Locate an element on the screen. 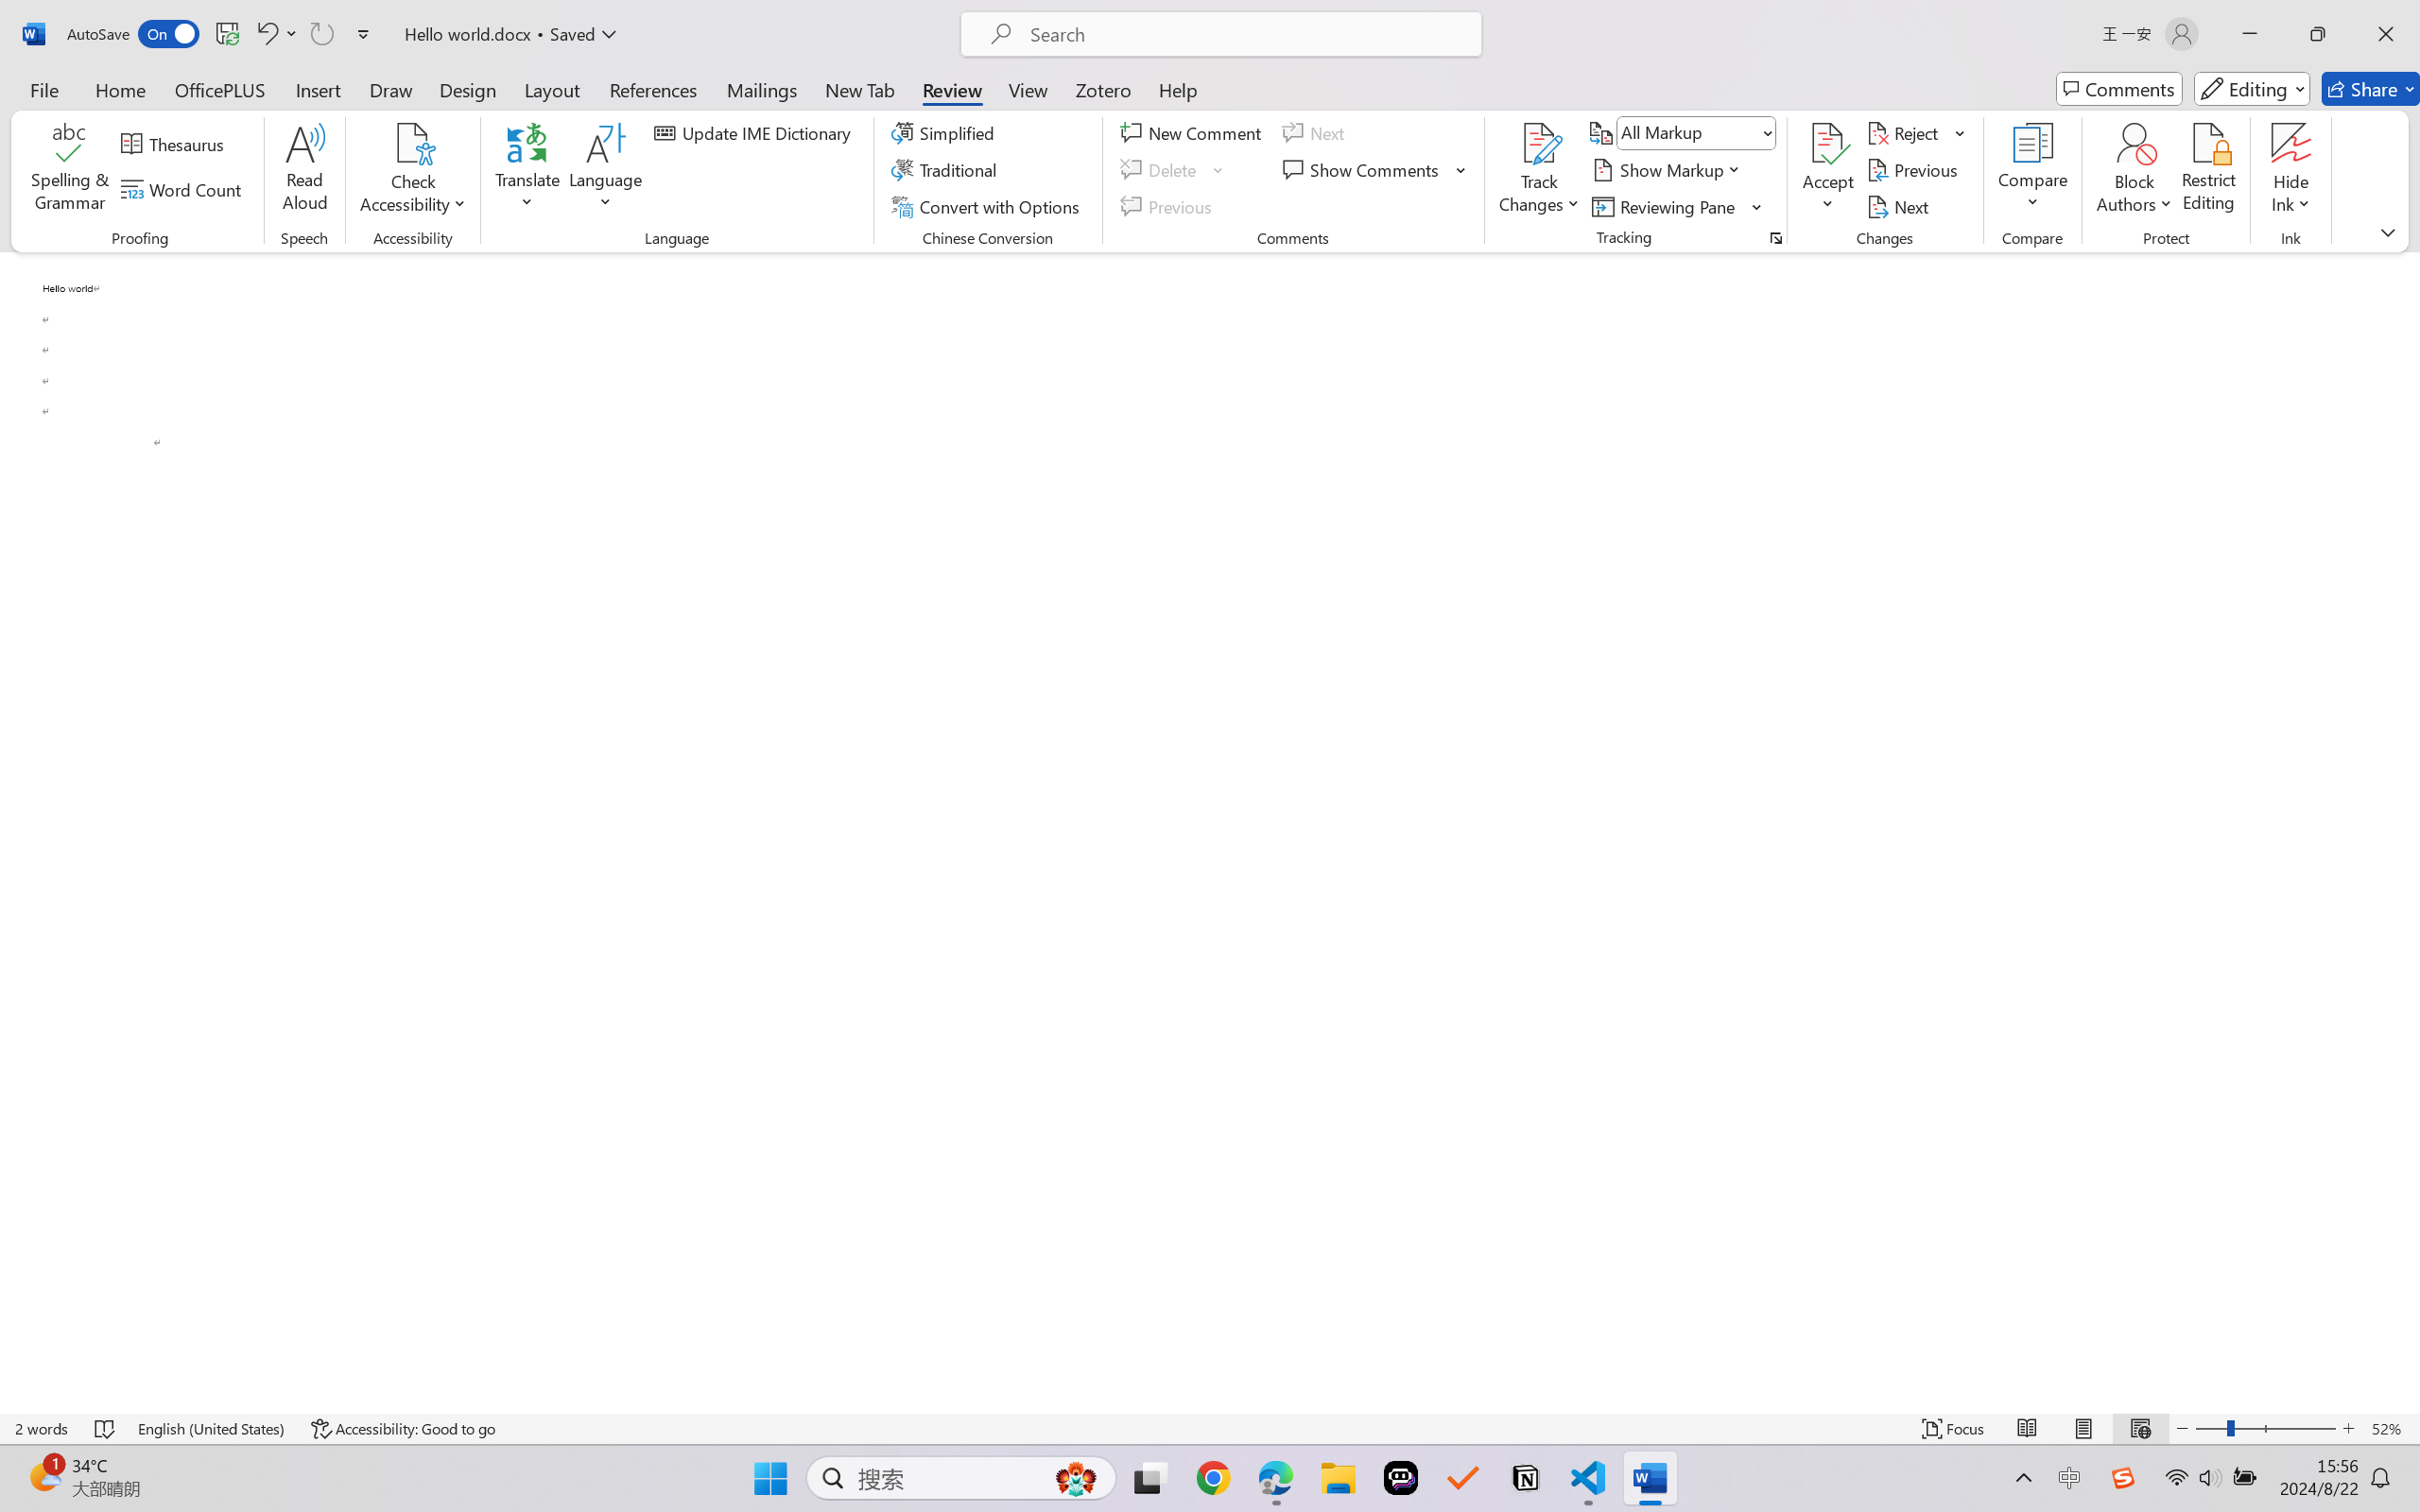  New Tab is located at coordinates (860, 89).